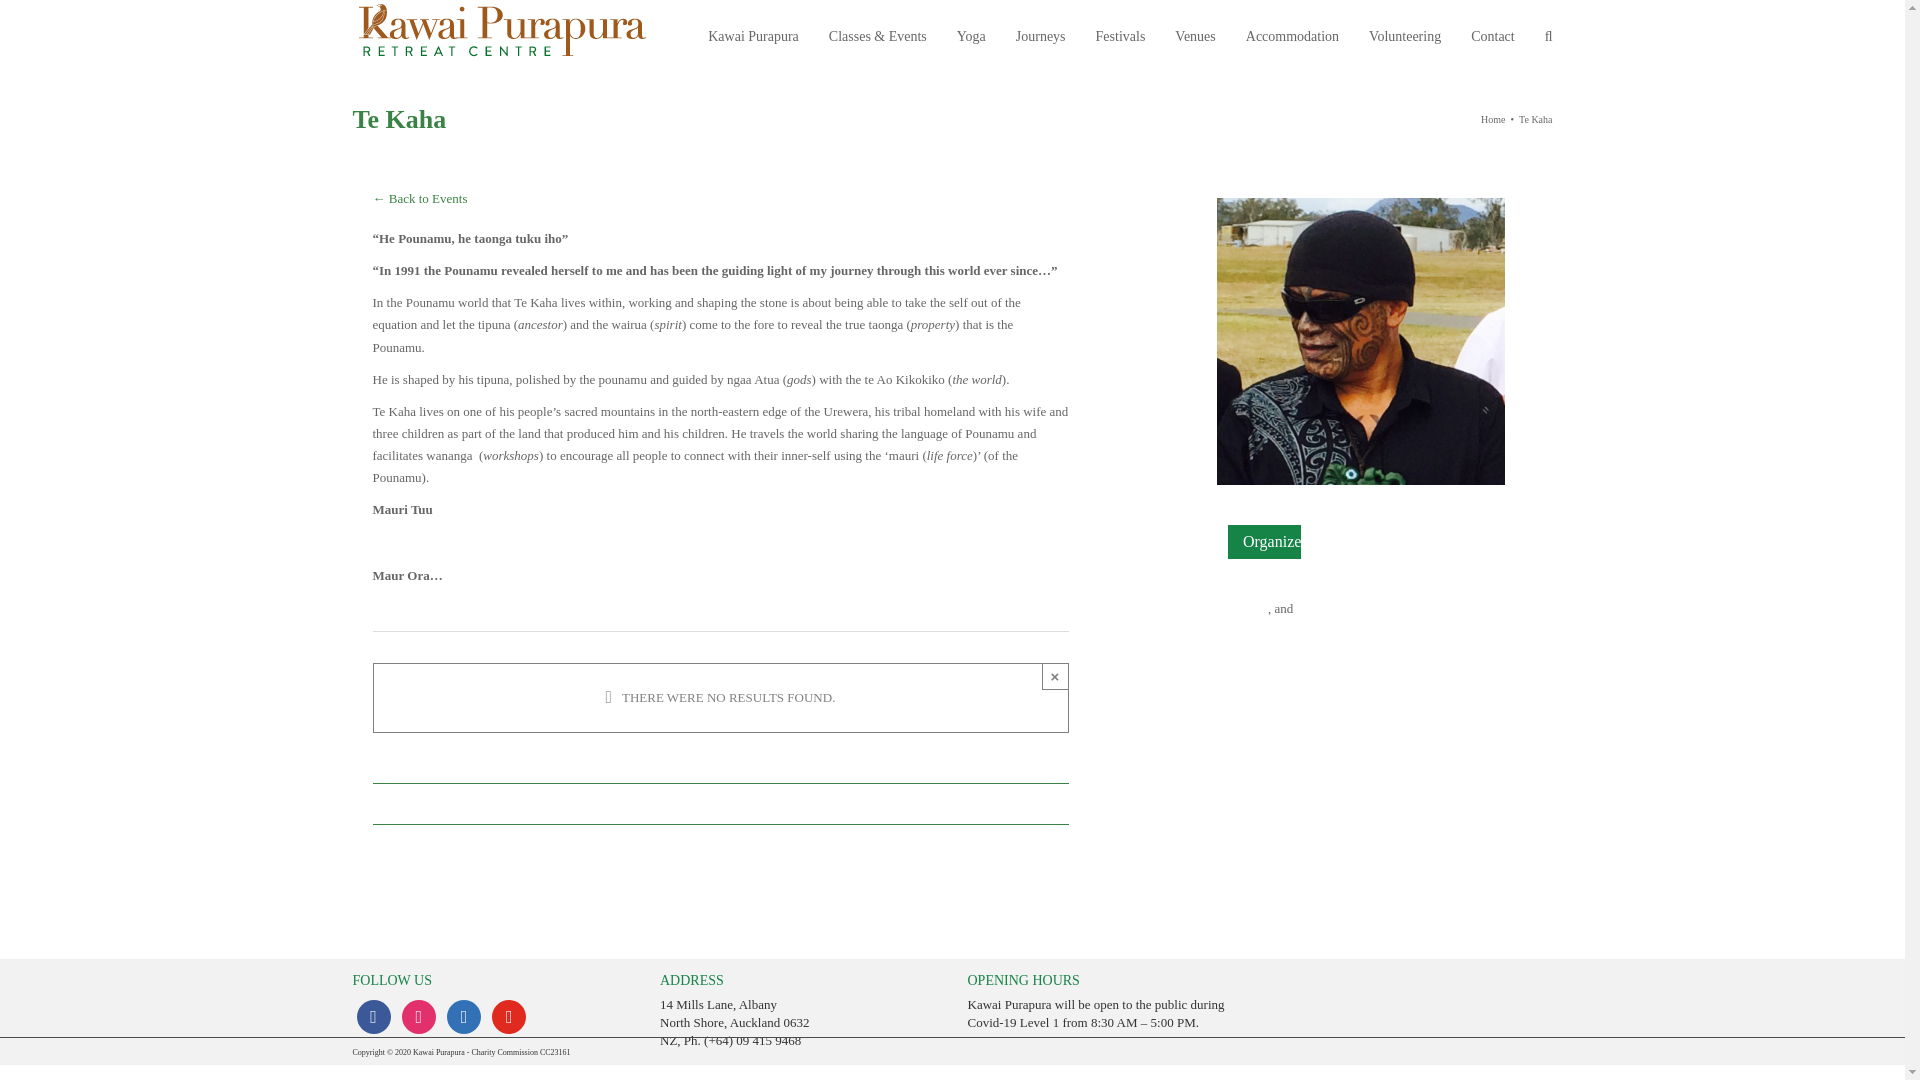 Image resolution: width=1920 pixels, height=1080 pixels. I want to click on Volunteering, so click(1404, 35).